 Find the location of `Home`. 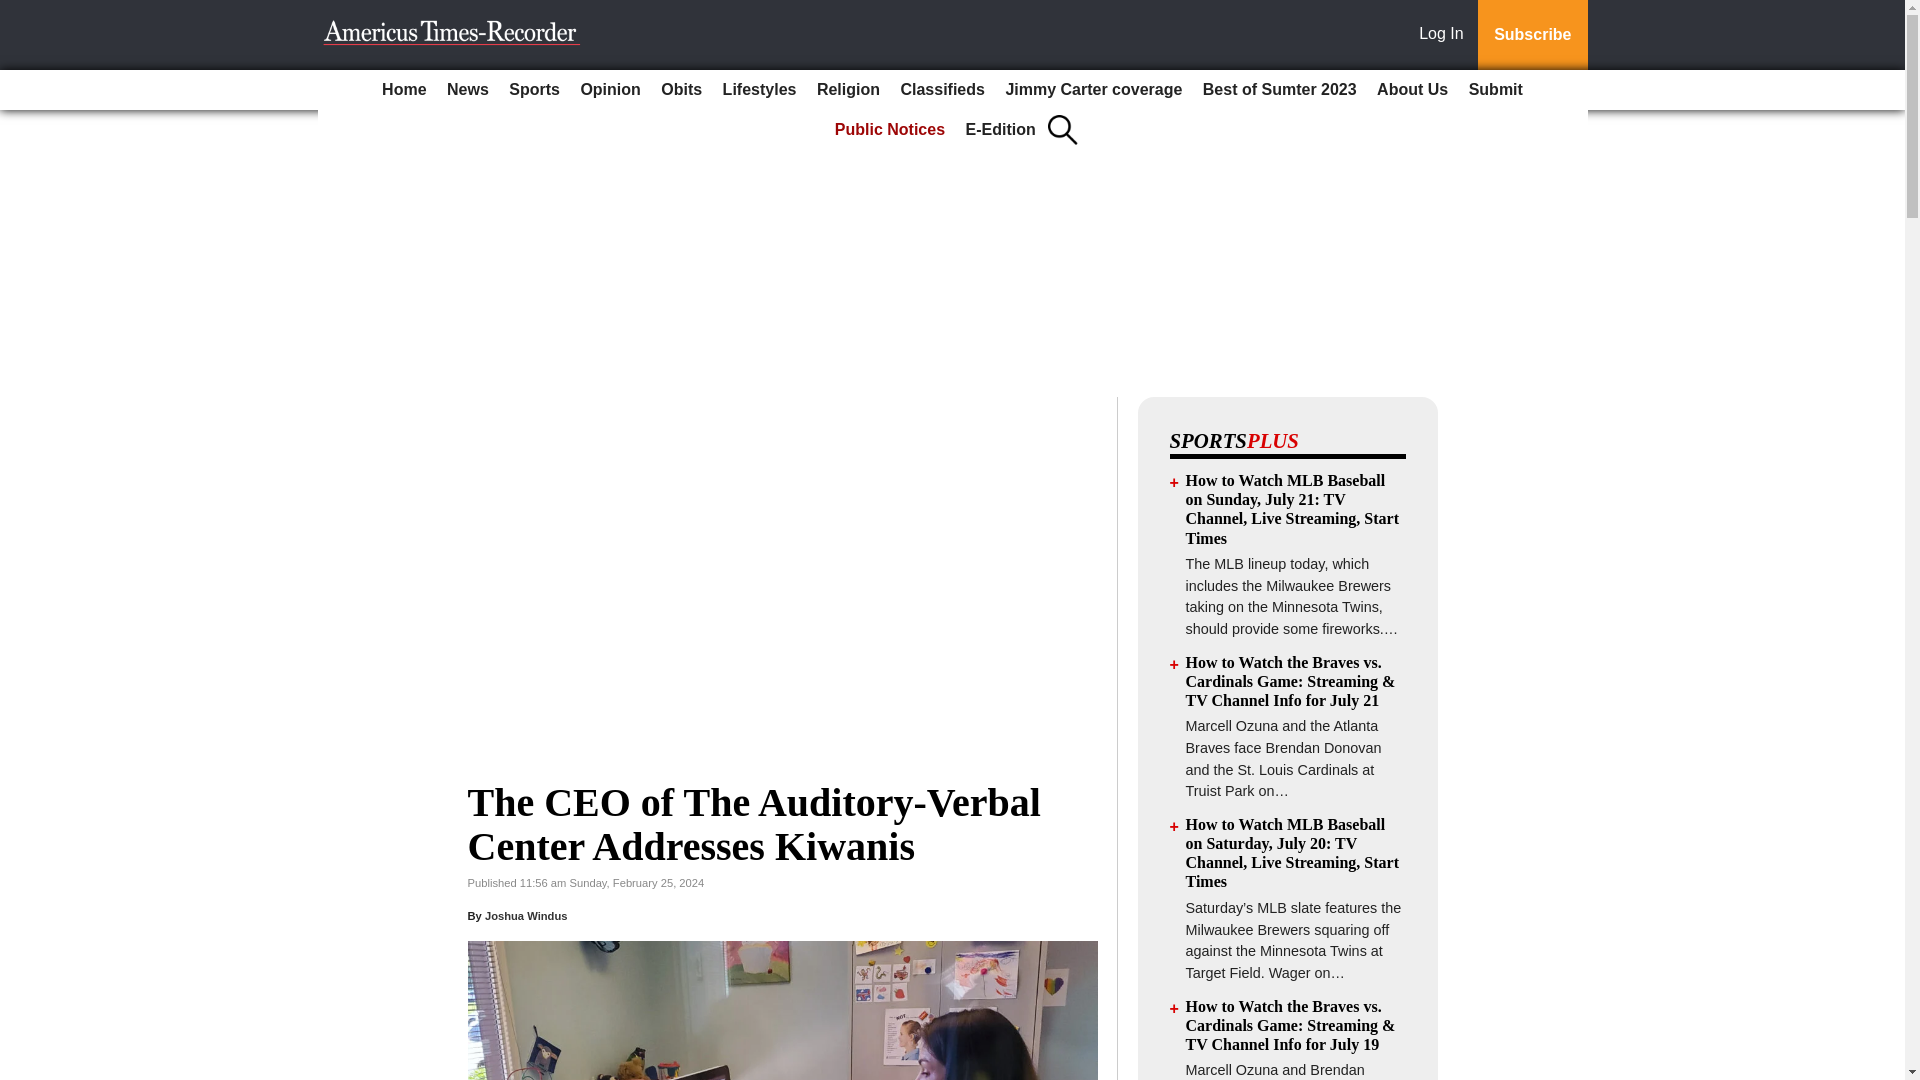

Home is located at coordinates (404, 90).